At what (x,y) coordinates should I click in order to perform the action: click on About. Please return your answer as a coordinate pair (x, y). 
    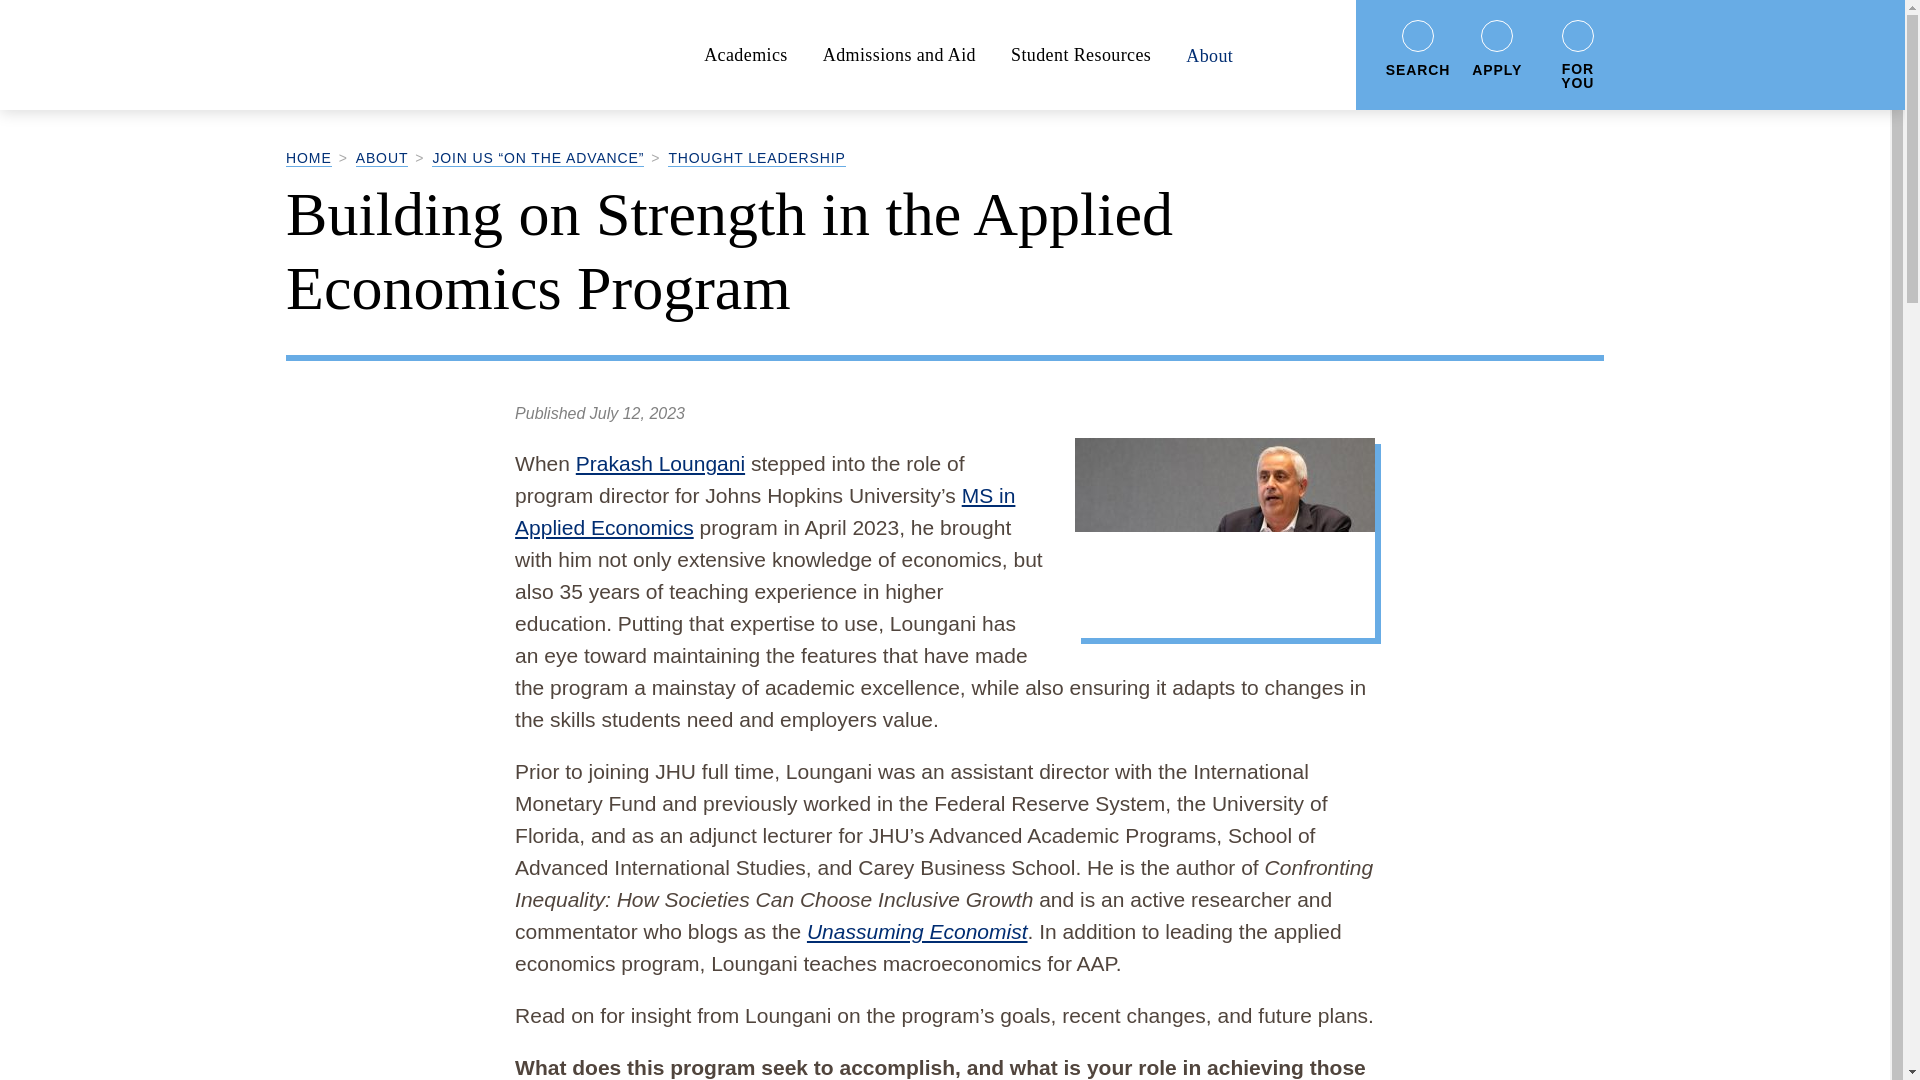
    Looking at the image, I should click on (1209, 54).